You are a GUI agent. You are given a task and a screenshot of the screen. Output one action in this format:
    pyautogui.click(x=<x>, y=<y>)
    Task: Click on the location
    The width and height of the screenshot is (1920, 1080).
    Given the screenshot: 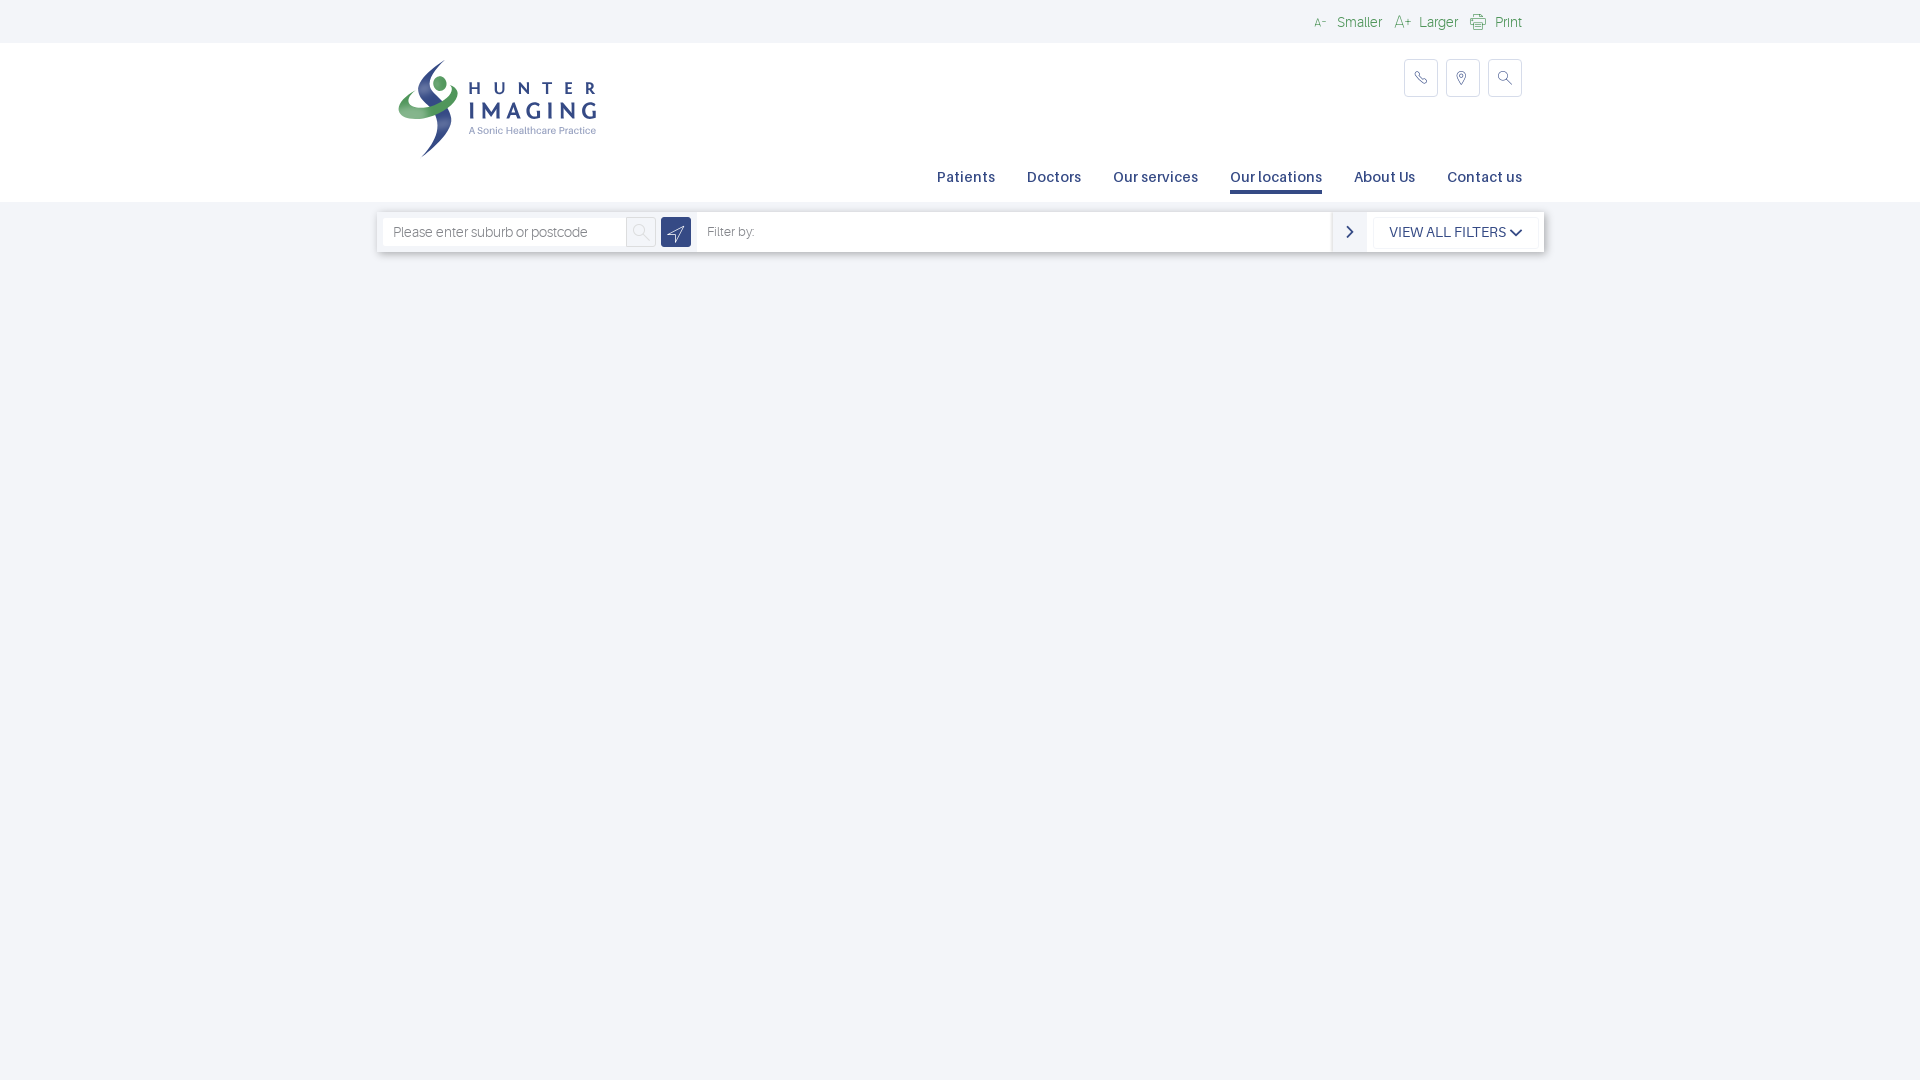 What is the action you would take?
    pyautogui.click(x=1463, y=78)
    